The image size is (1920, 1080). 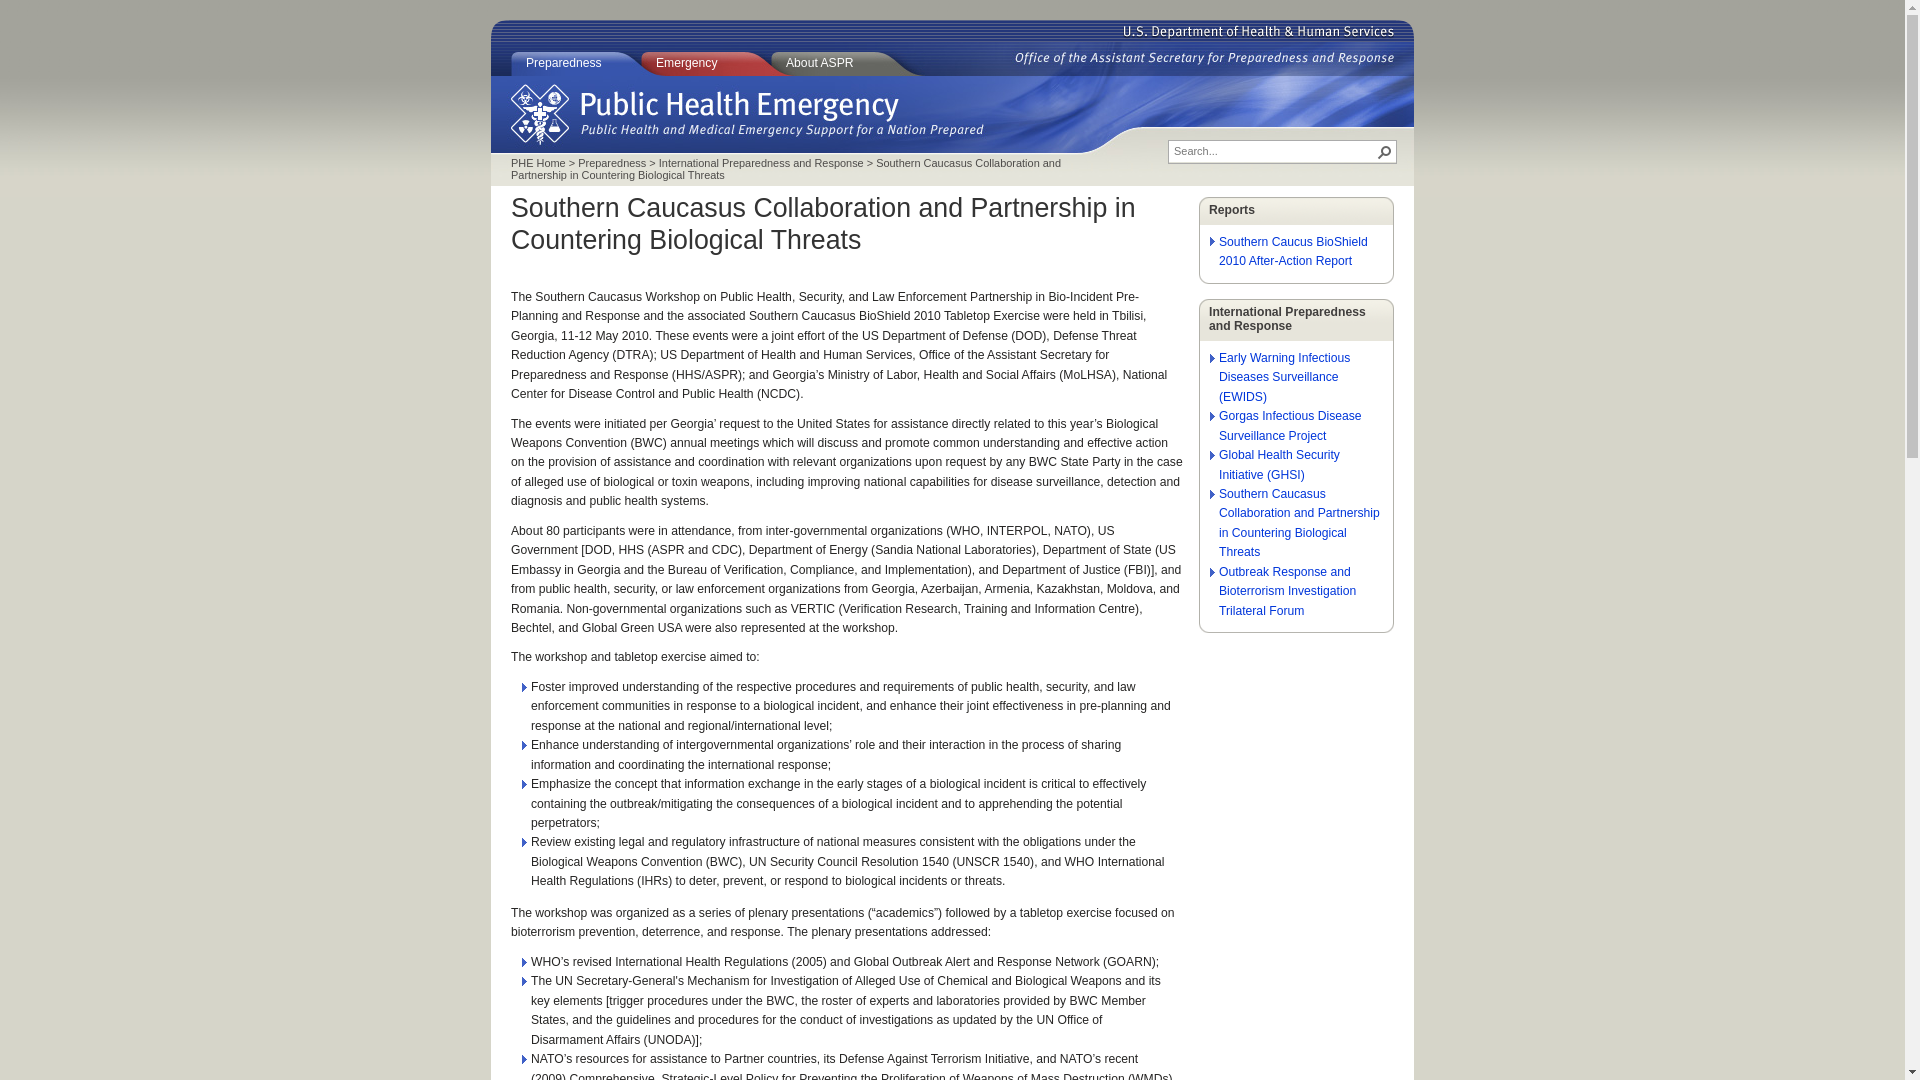 What do you see at coordinates (1384, 152) in the screenshot?
I see `Search` at bounding box center [1384, 152].